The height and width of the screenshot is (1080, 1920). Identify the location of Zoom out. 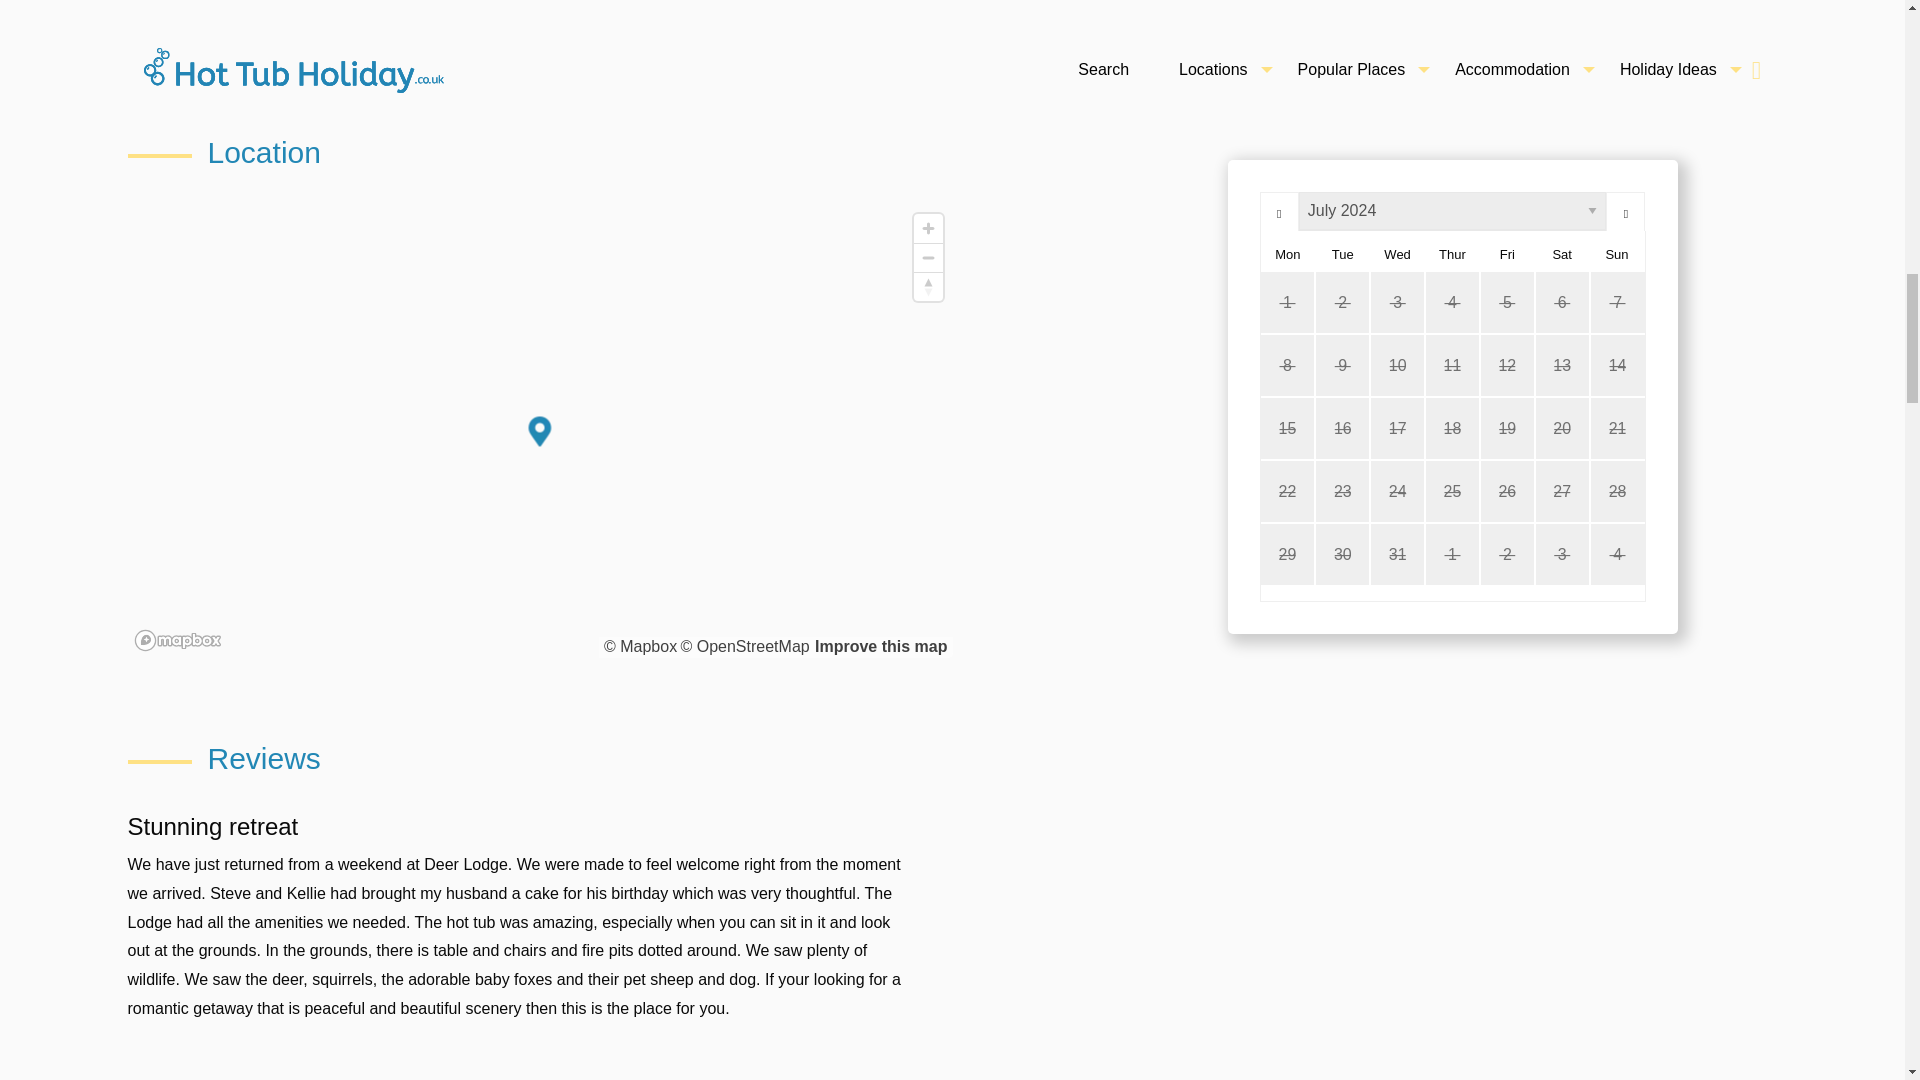
(928, 258).